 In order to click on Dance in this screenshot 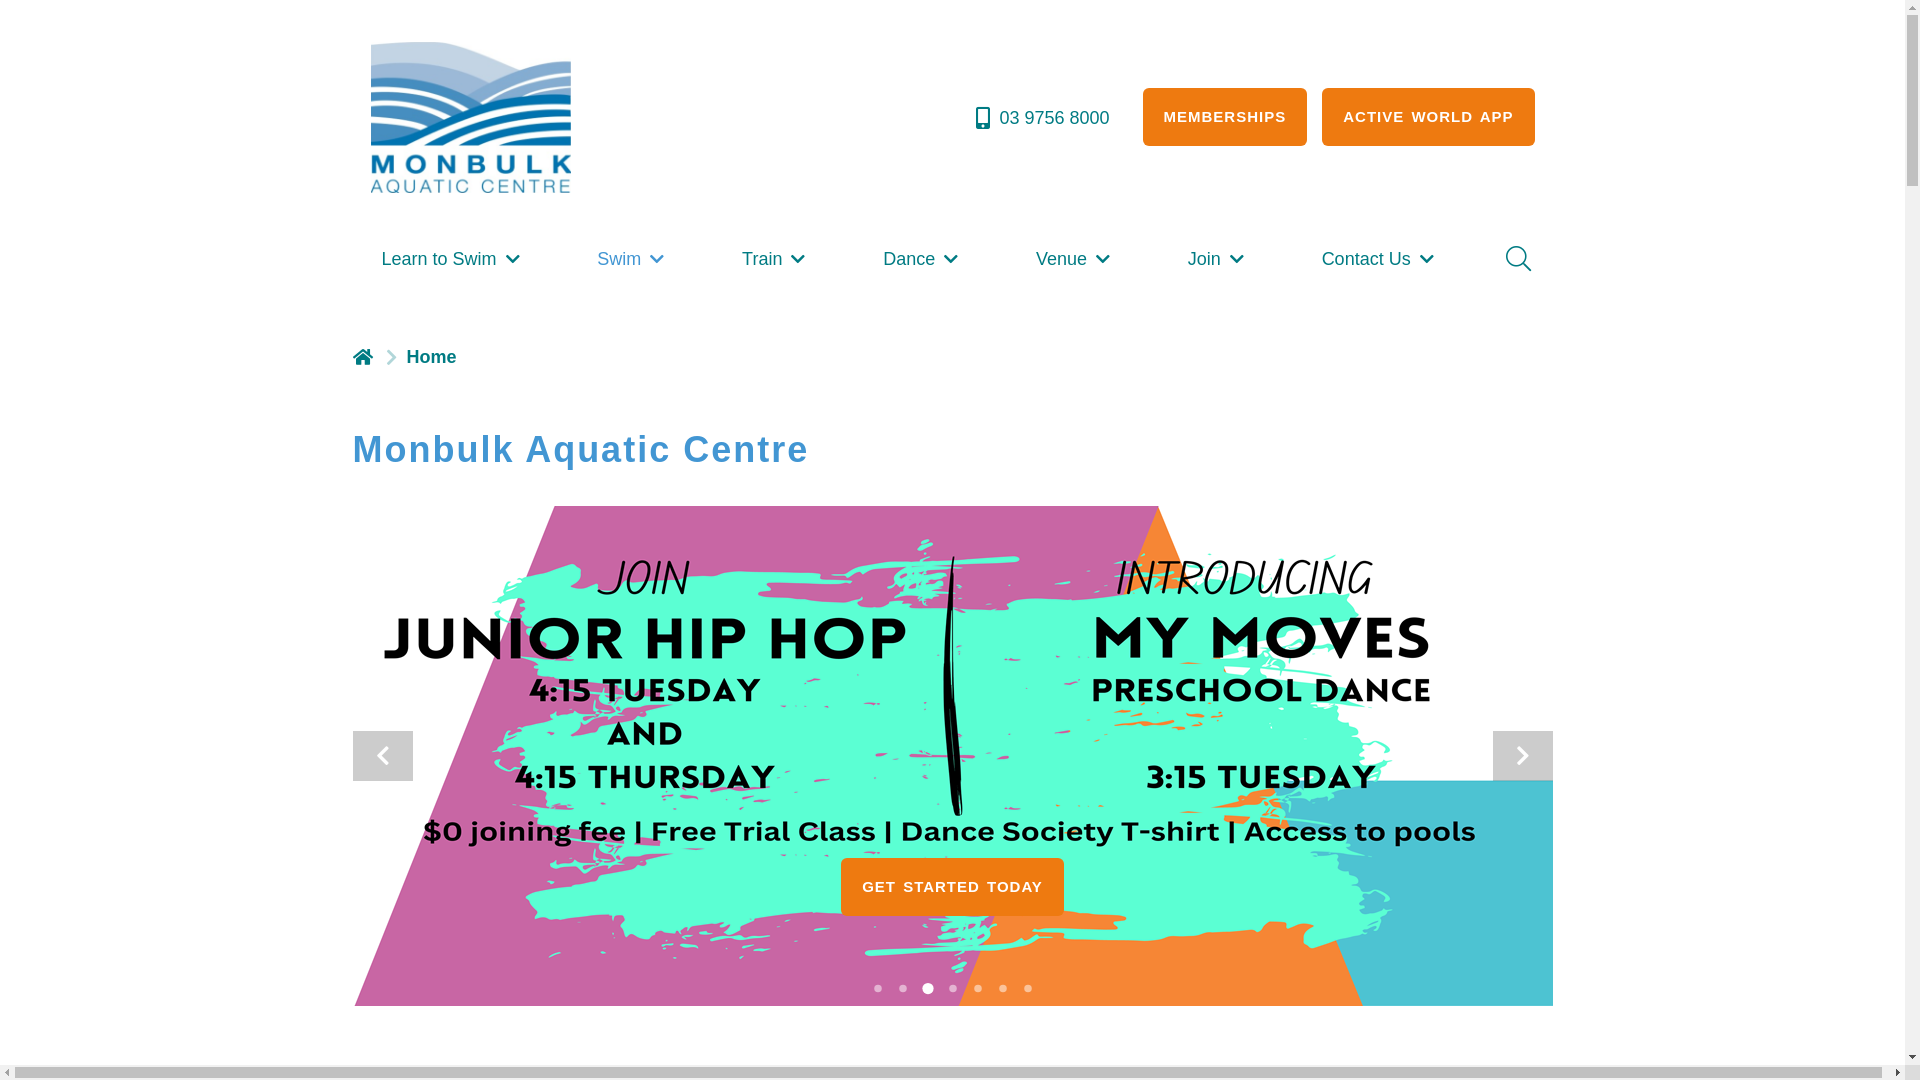, I will do `click(922, 259)`.